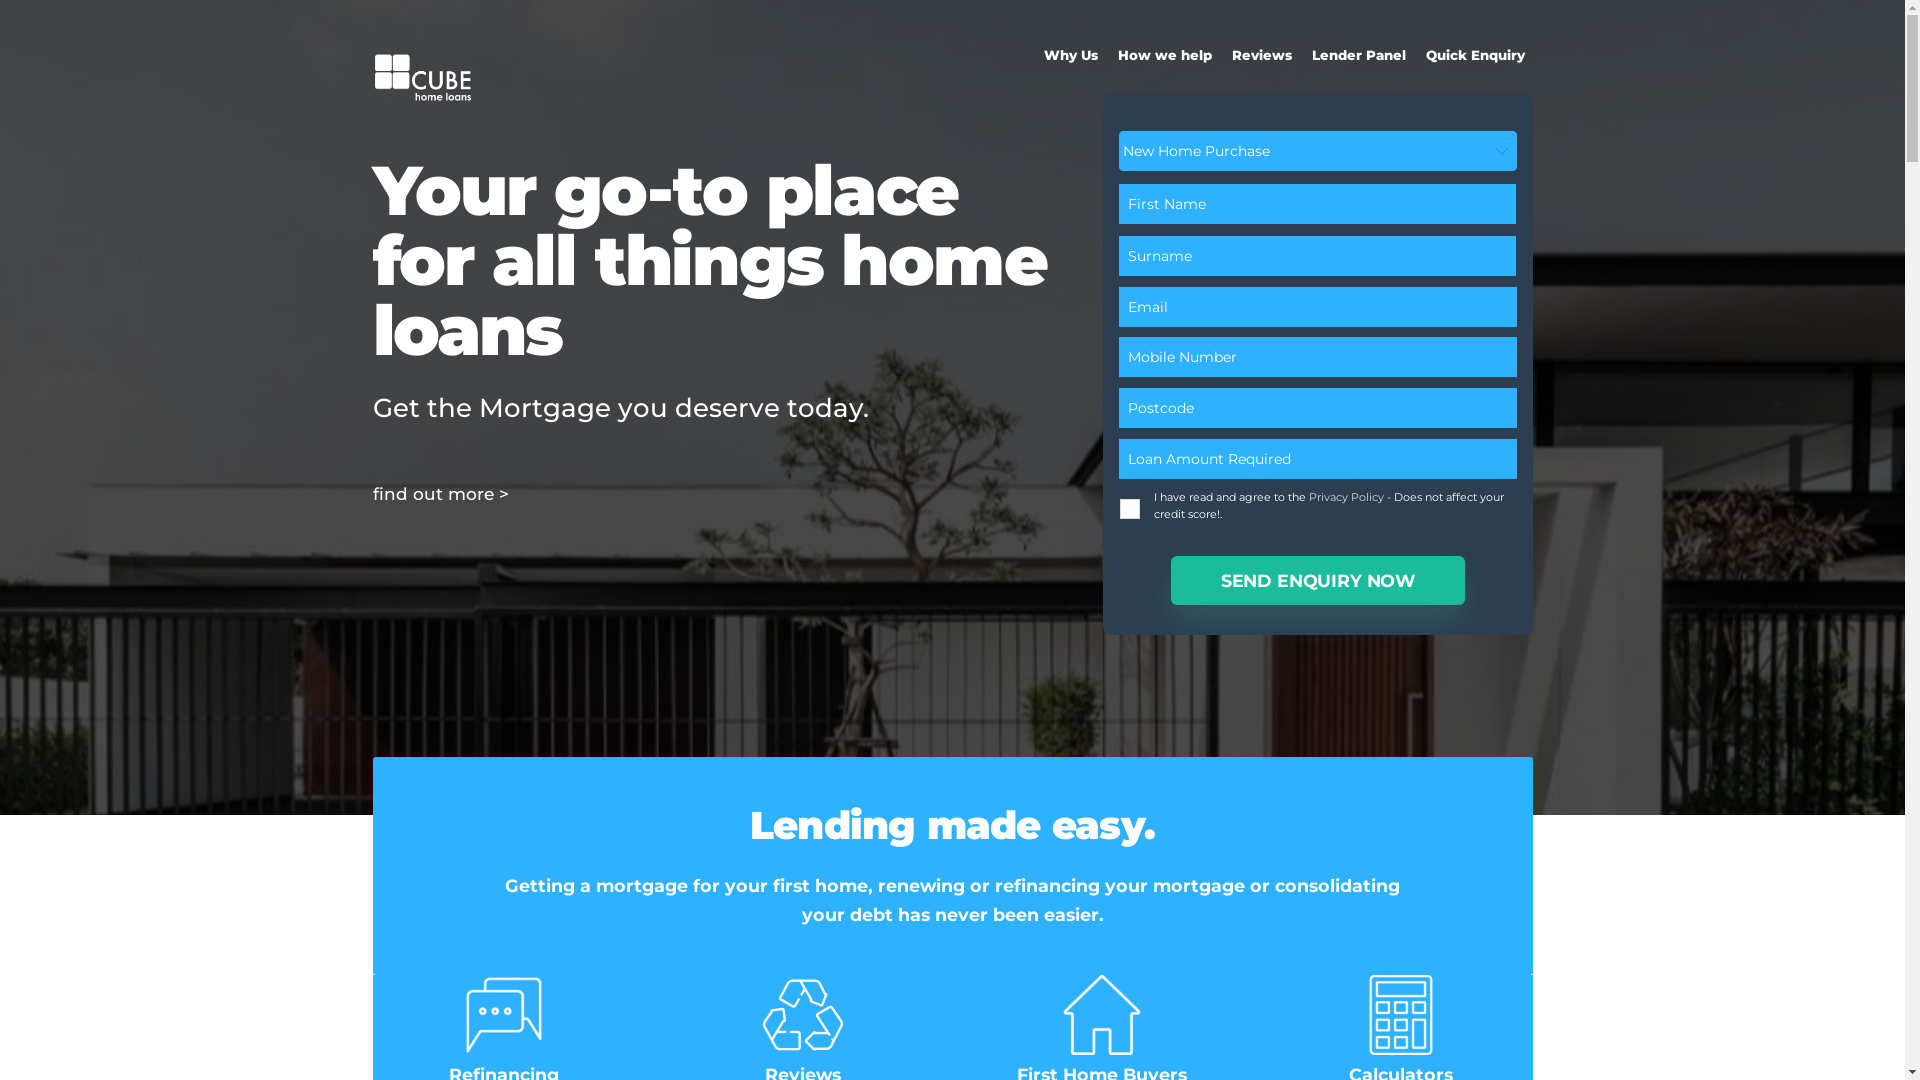 This screenshot has width=1920, height=1080. What do you see at coordinates (1359, 55) in the screenshot?
I see `Lender Panel` at bounding box center [1359, 55].